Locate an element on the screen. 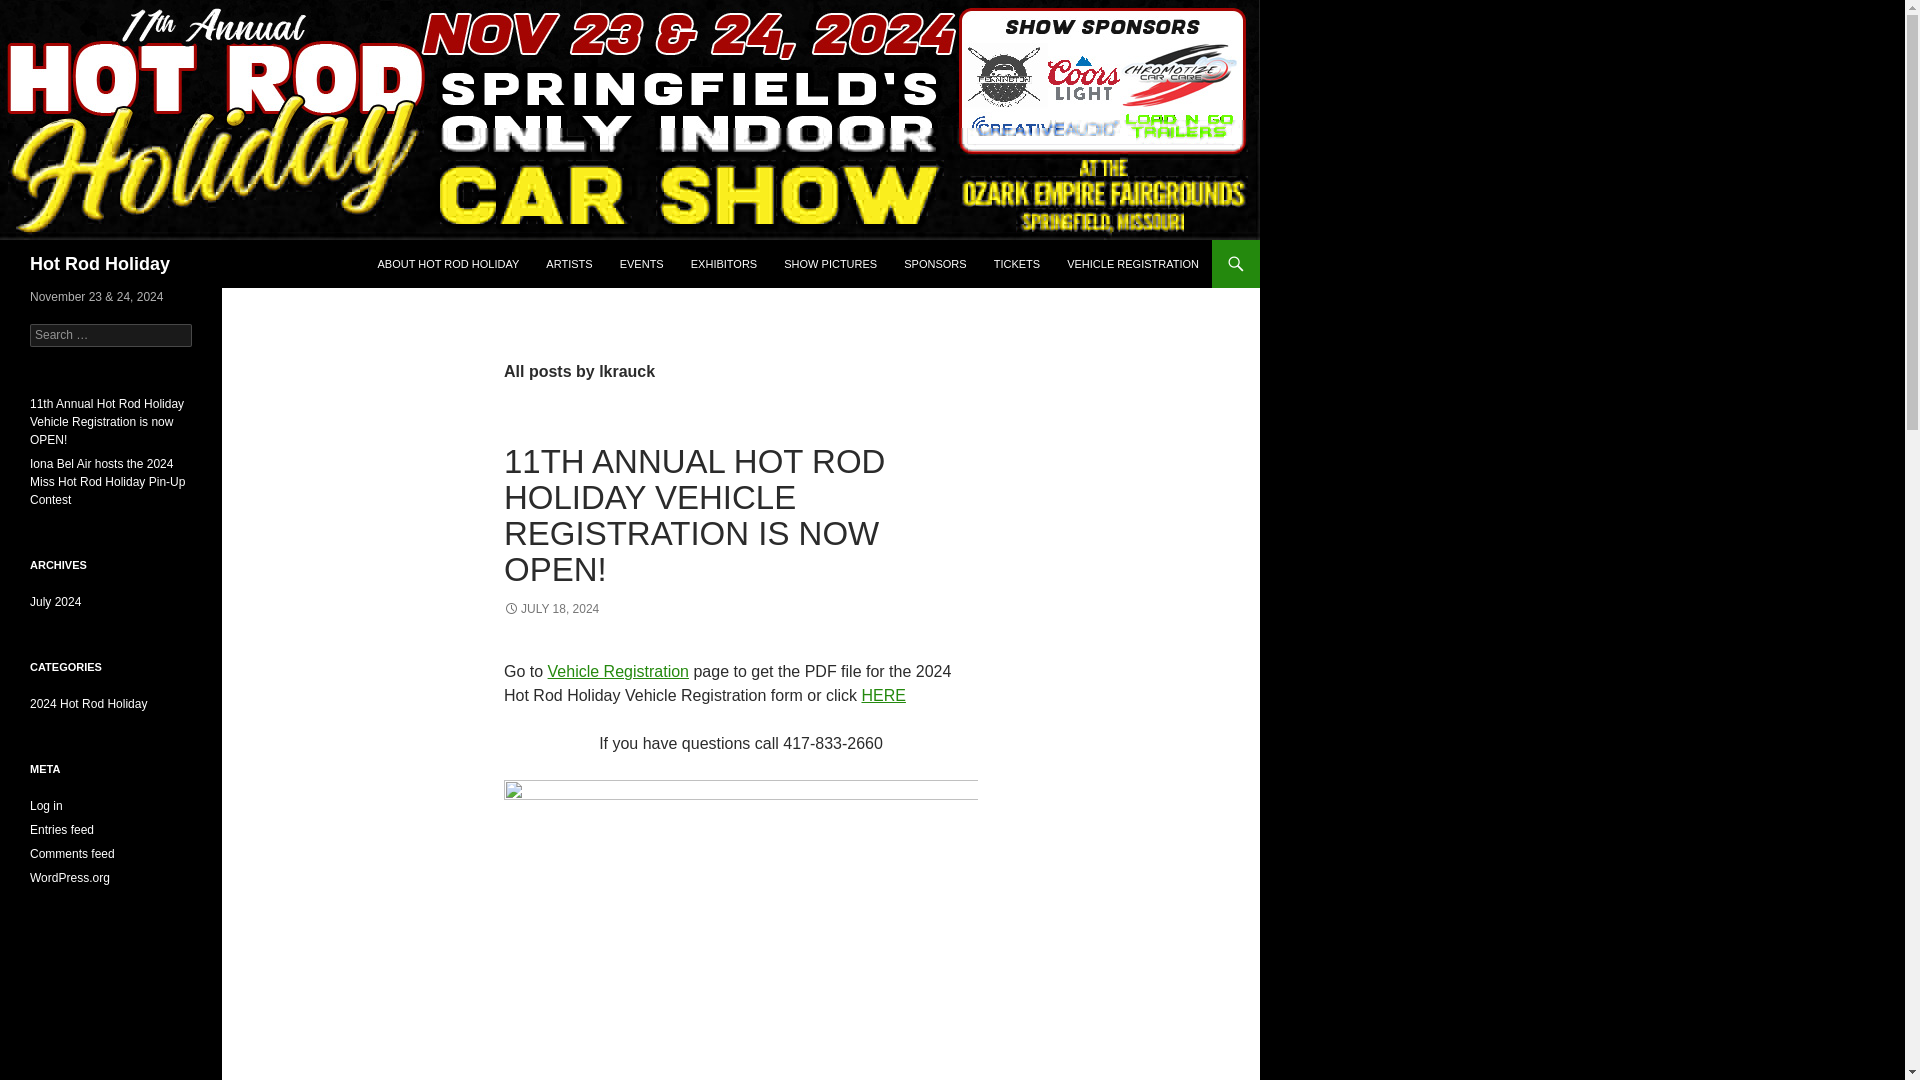 This screenshot has height=1080, width=1920. HERE is located at coordinates (882, 695).